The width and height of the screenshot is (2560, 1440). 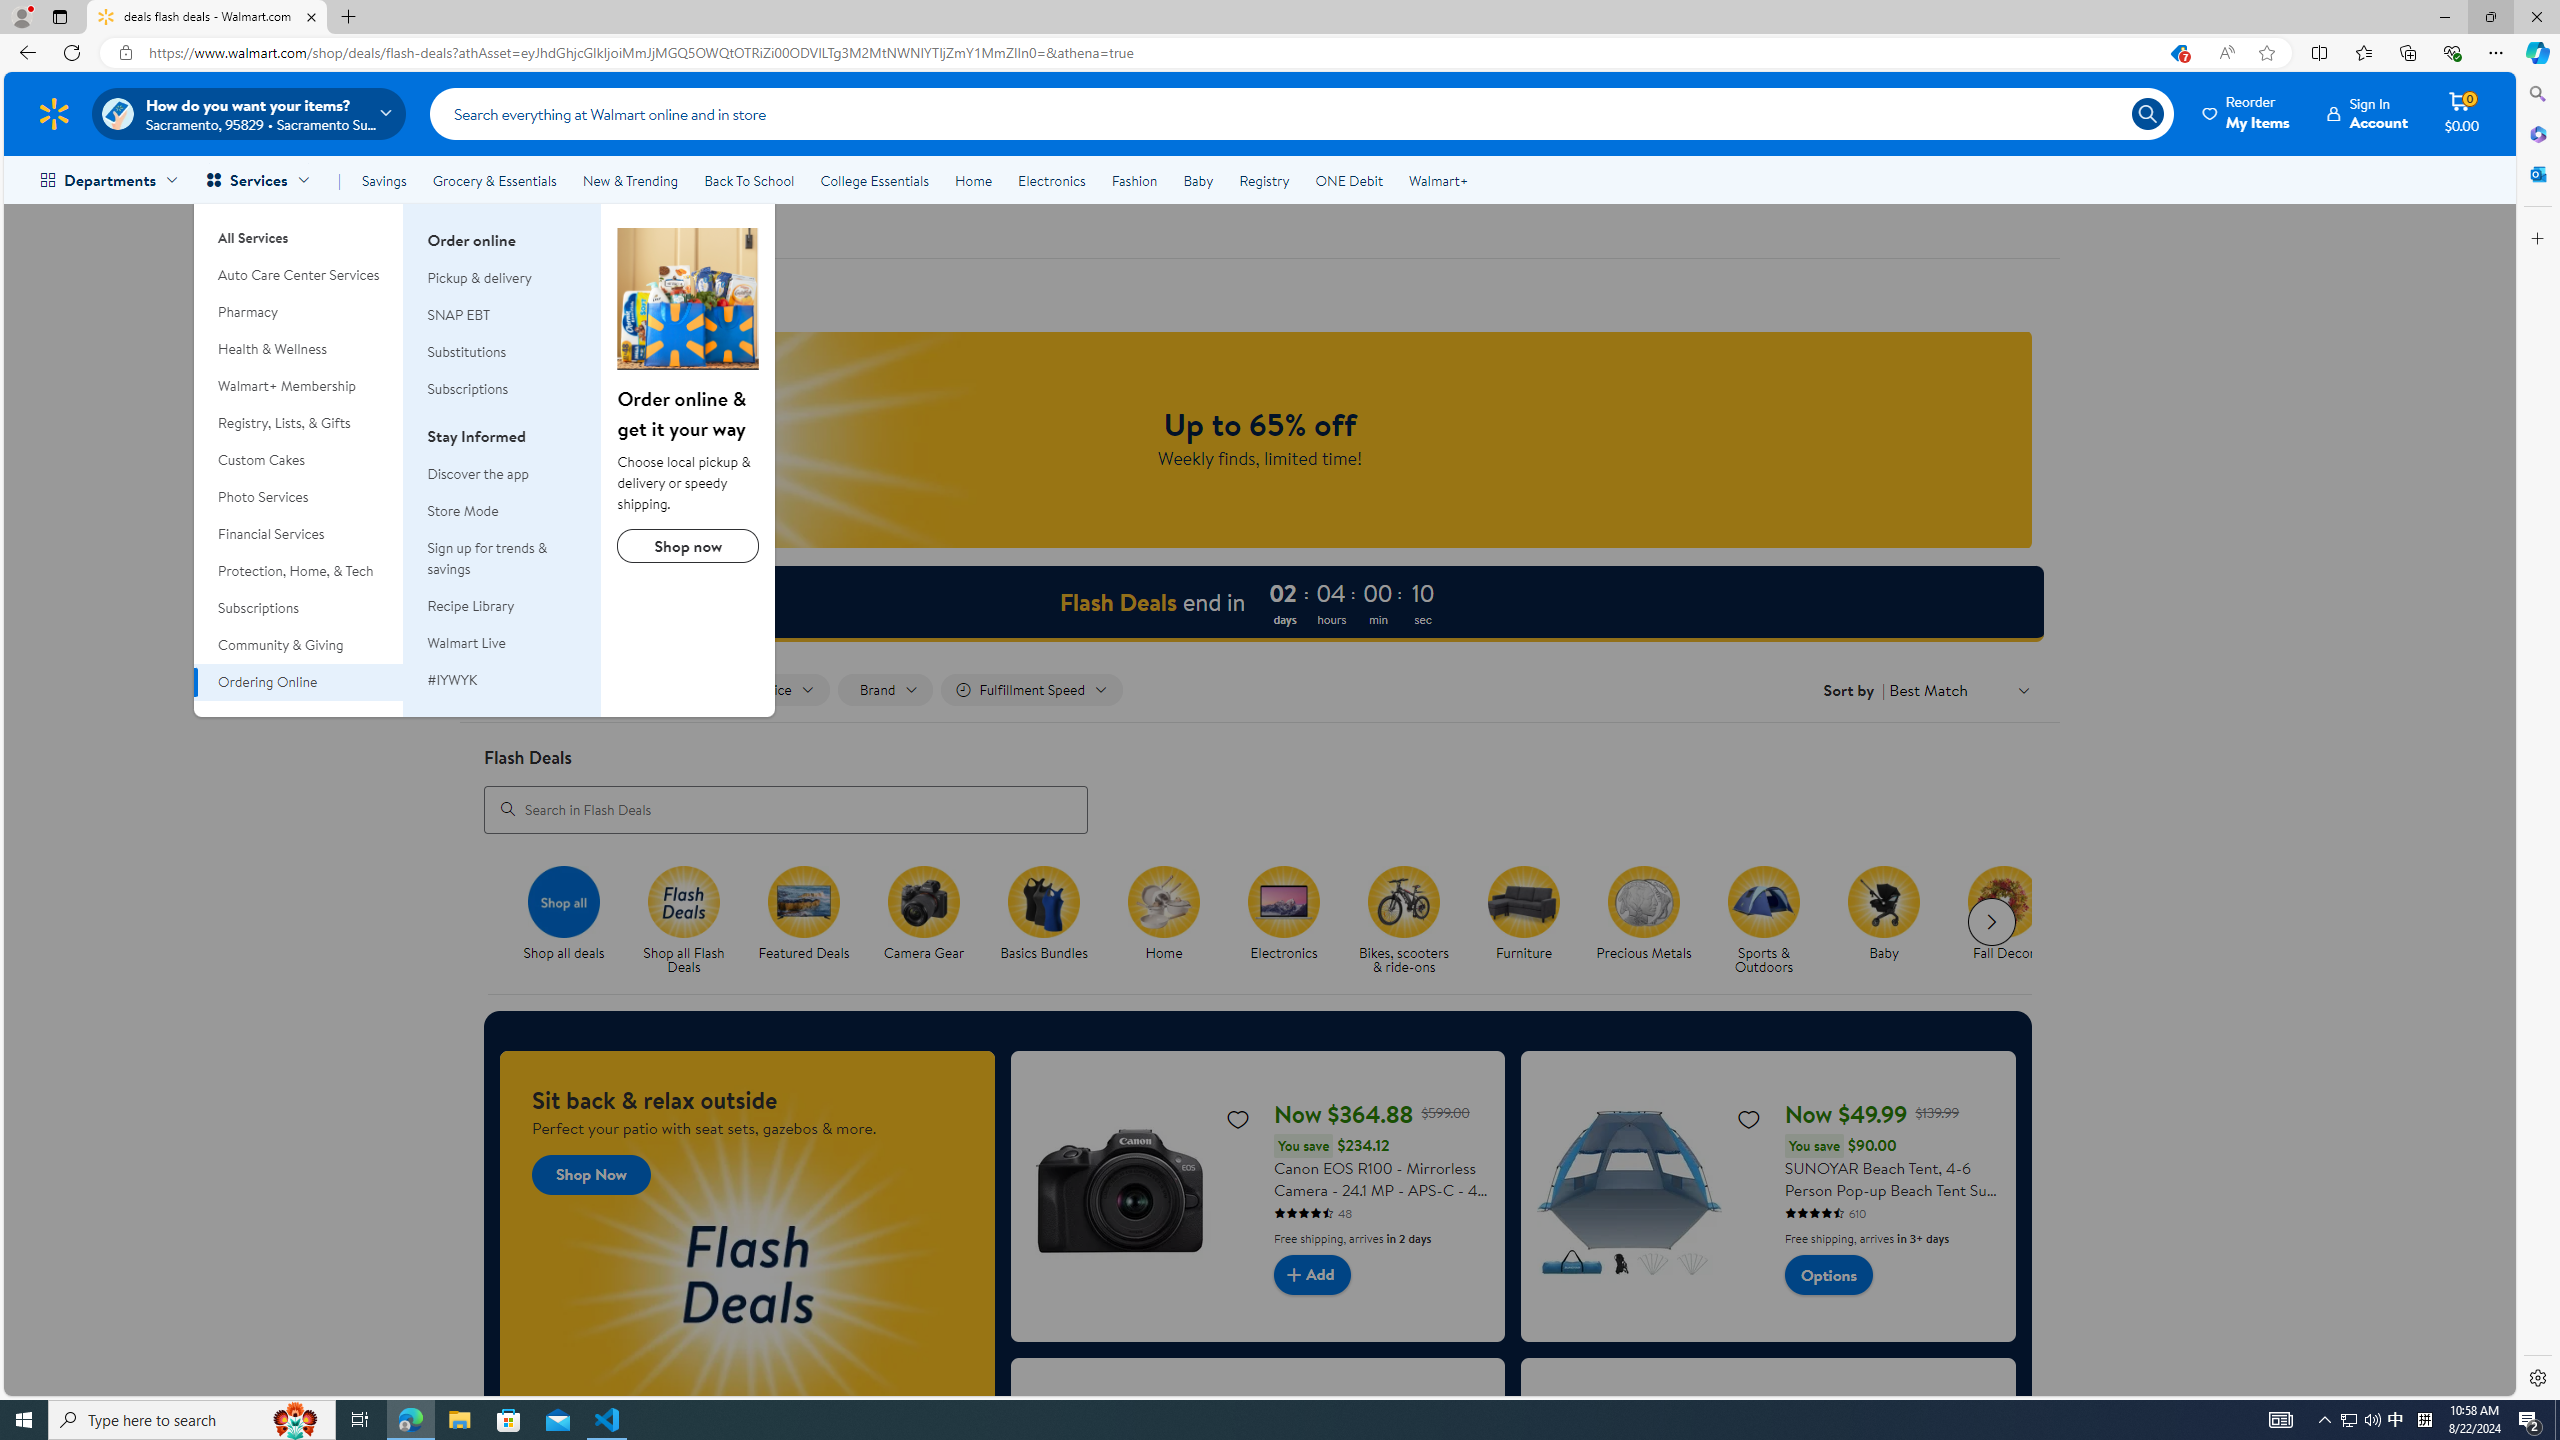 I want to click on Precious Metals, so click(x=1643, y=901).